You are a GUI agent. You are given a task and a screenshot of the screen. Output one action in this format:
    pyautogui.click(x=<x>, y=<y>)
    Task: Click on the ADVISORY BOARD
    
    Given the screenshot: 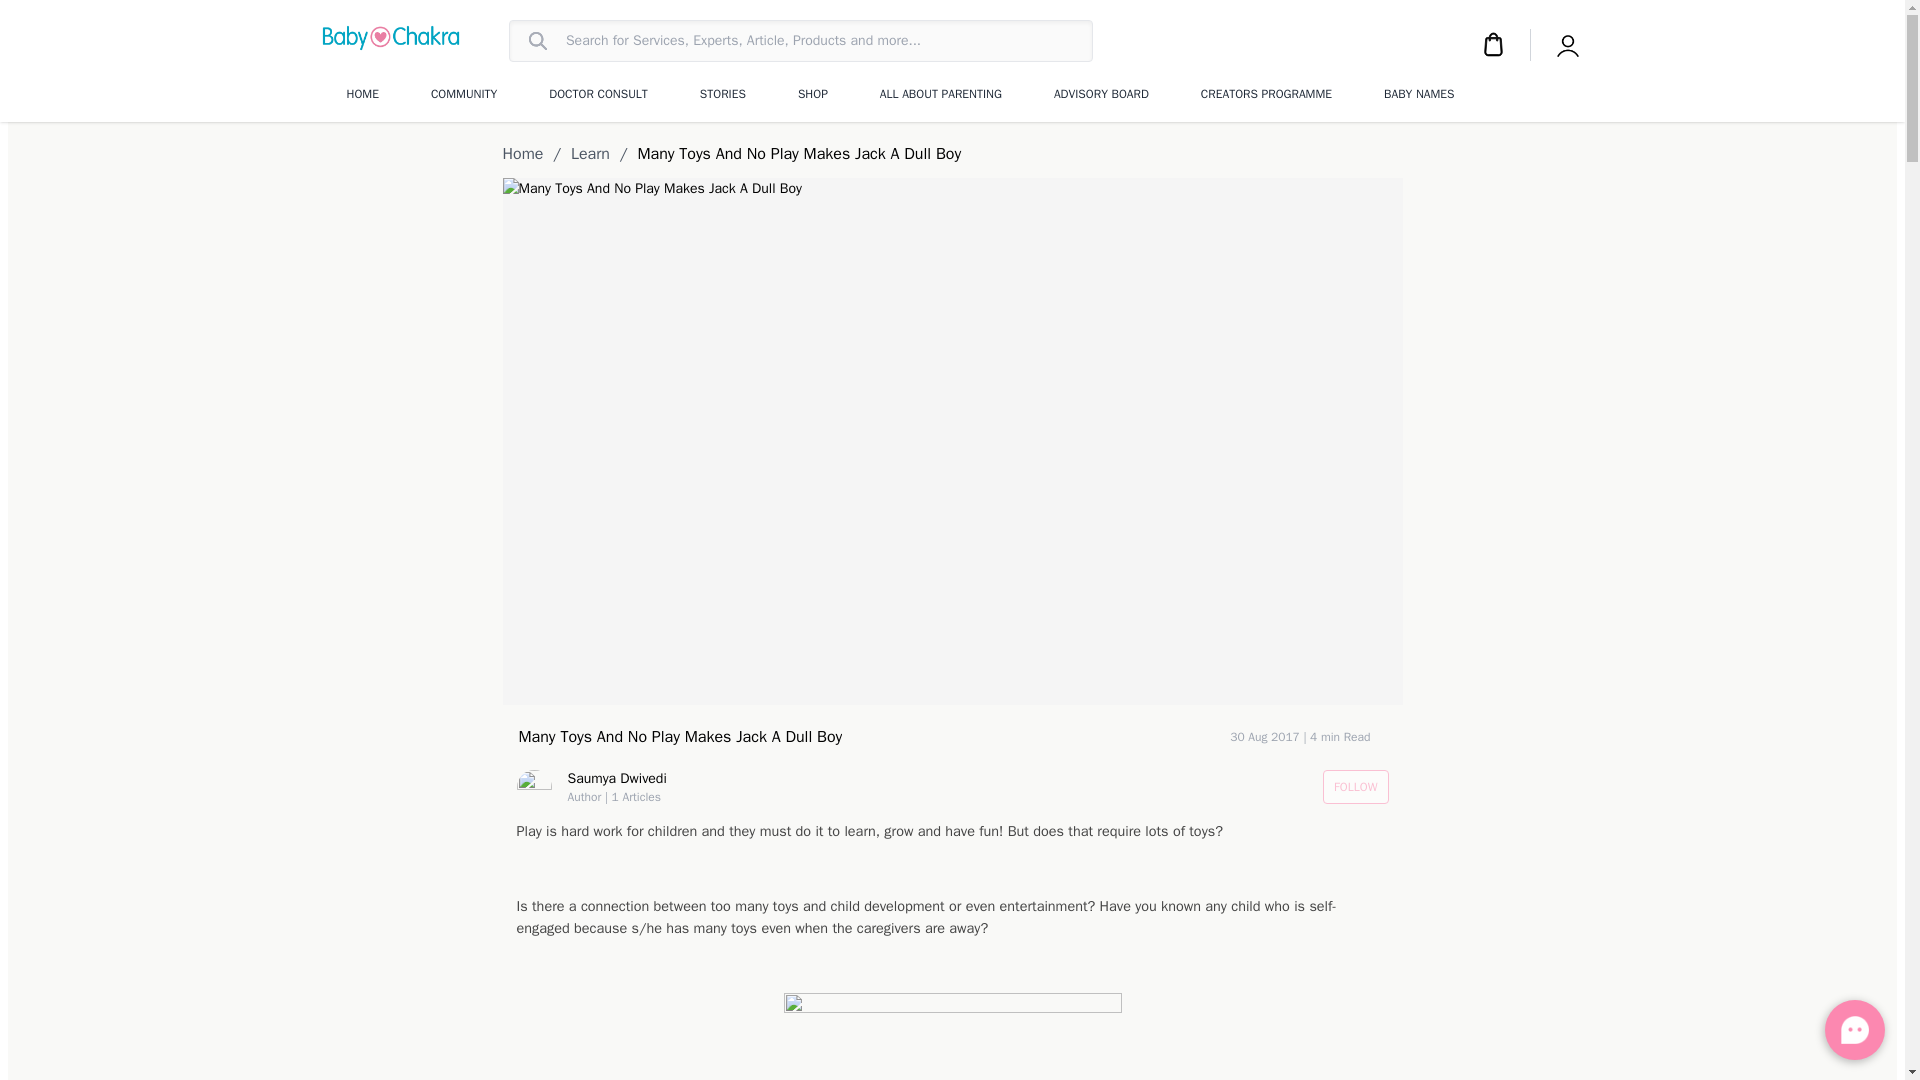 What is the action you would take?
    pyautogui.click(x=1101, y=94)
    